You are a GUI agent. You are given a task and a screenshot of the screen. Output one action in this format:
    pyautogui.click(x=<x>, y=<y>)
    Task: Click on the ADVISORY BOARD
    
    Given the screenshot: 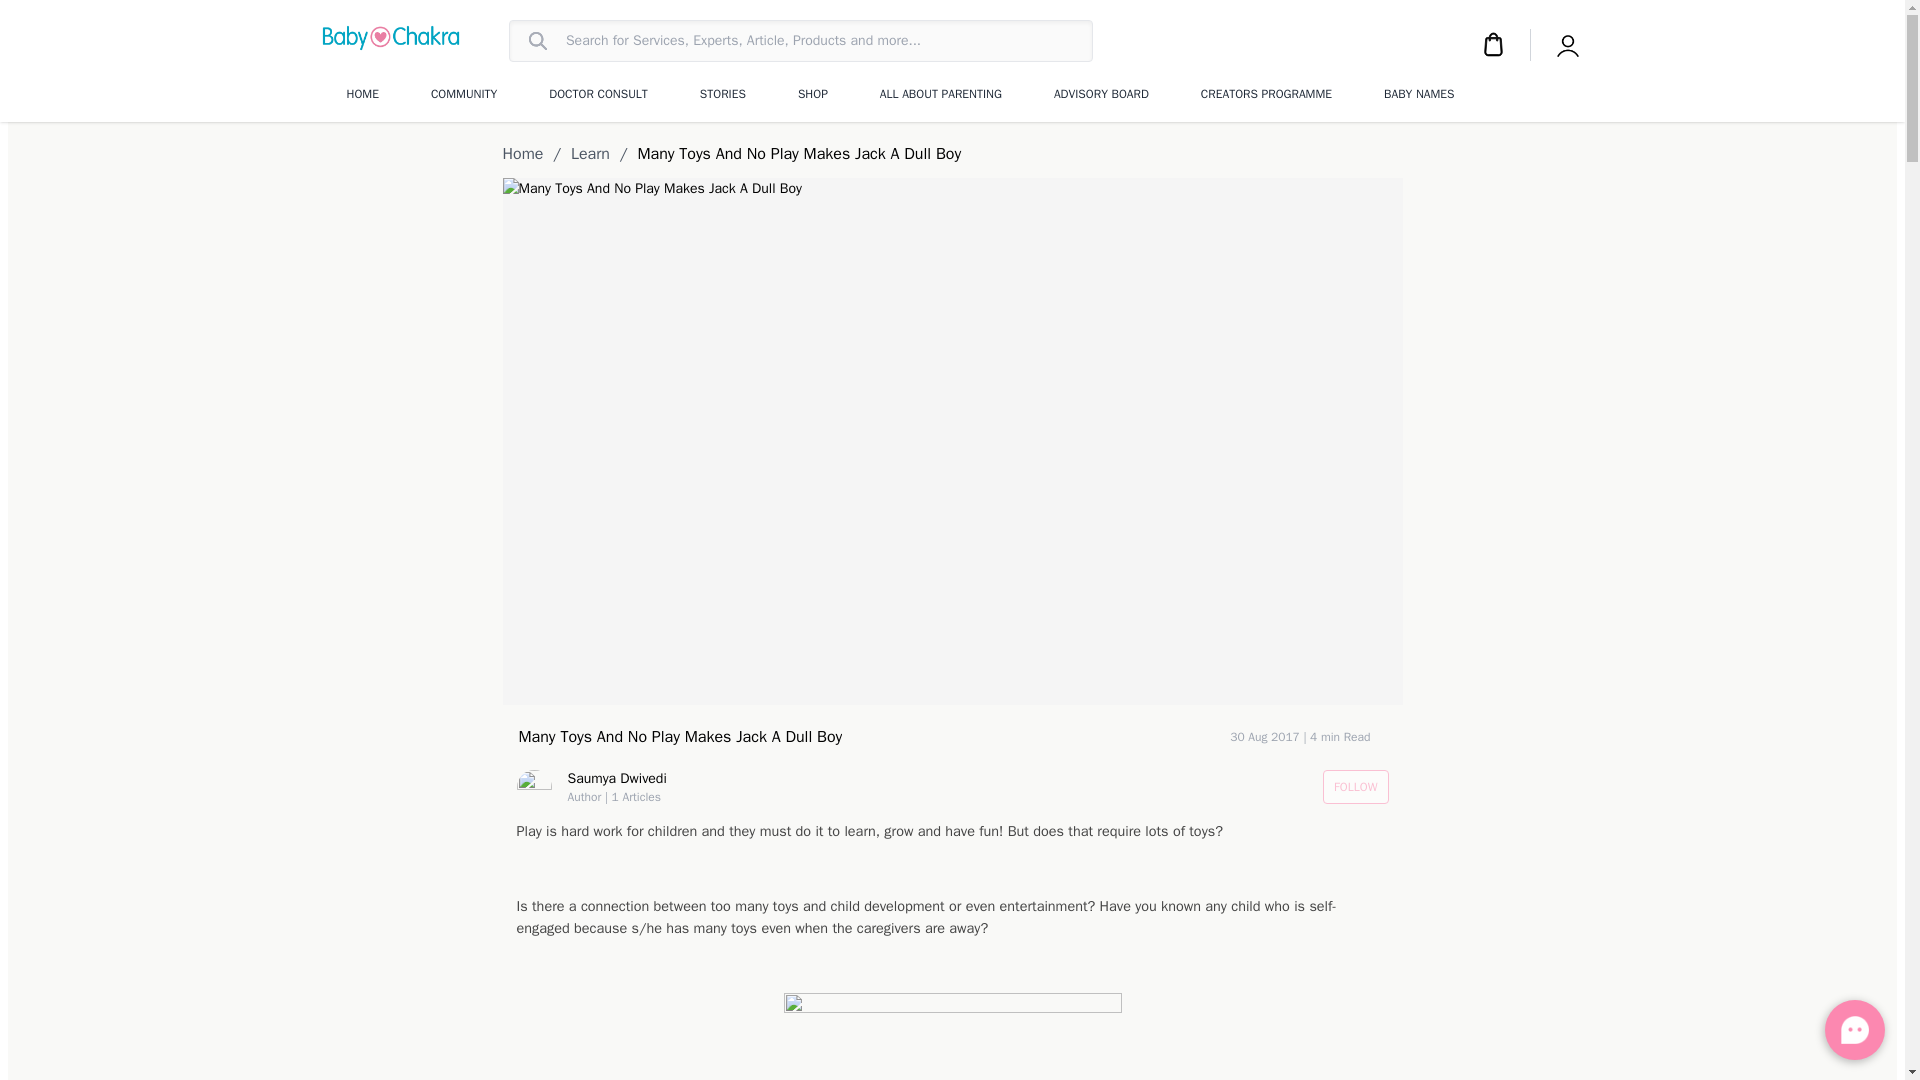 What is the action you would take?
    pyautogui.click(x=1101, y=94)
    